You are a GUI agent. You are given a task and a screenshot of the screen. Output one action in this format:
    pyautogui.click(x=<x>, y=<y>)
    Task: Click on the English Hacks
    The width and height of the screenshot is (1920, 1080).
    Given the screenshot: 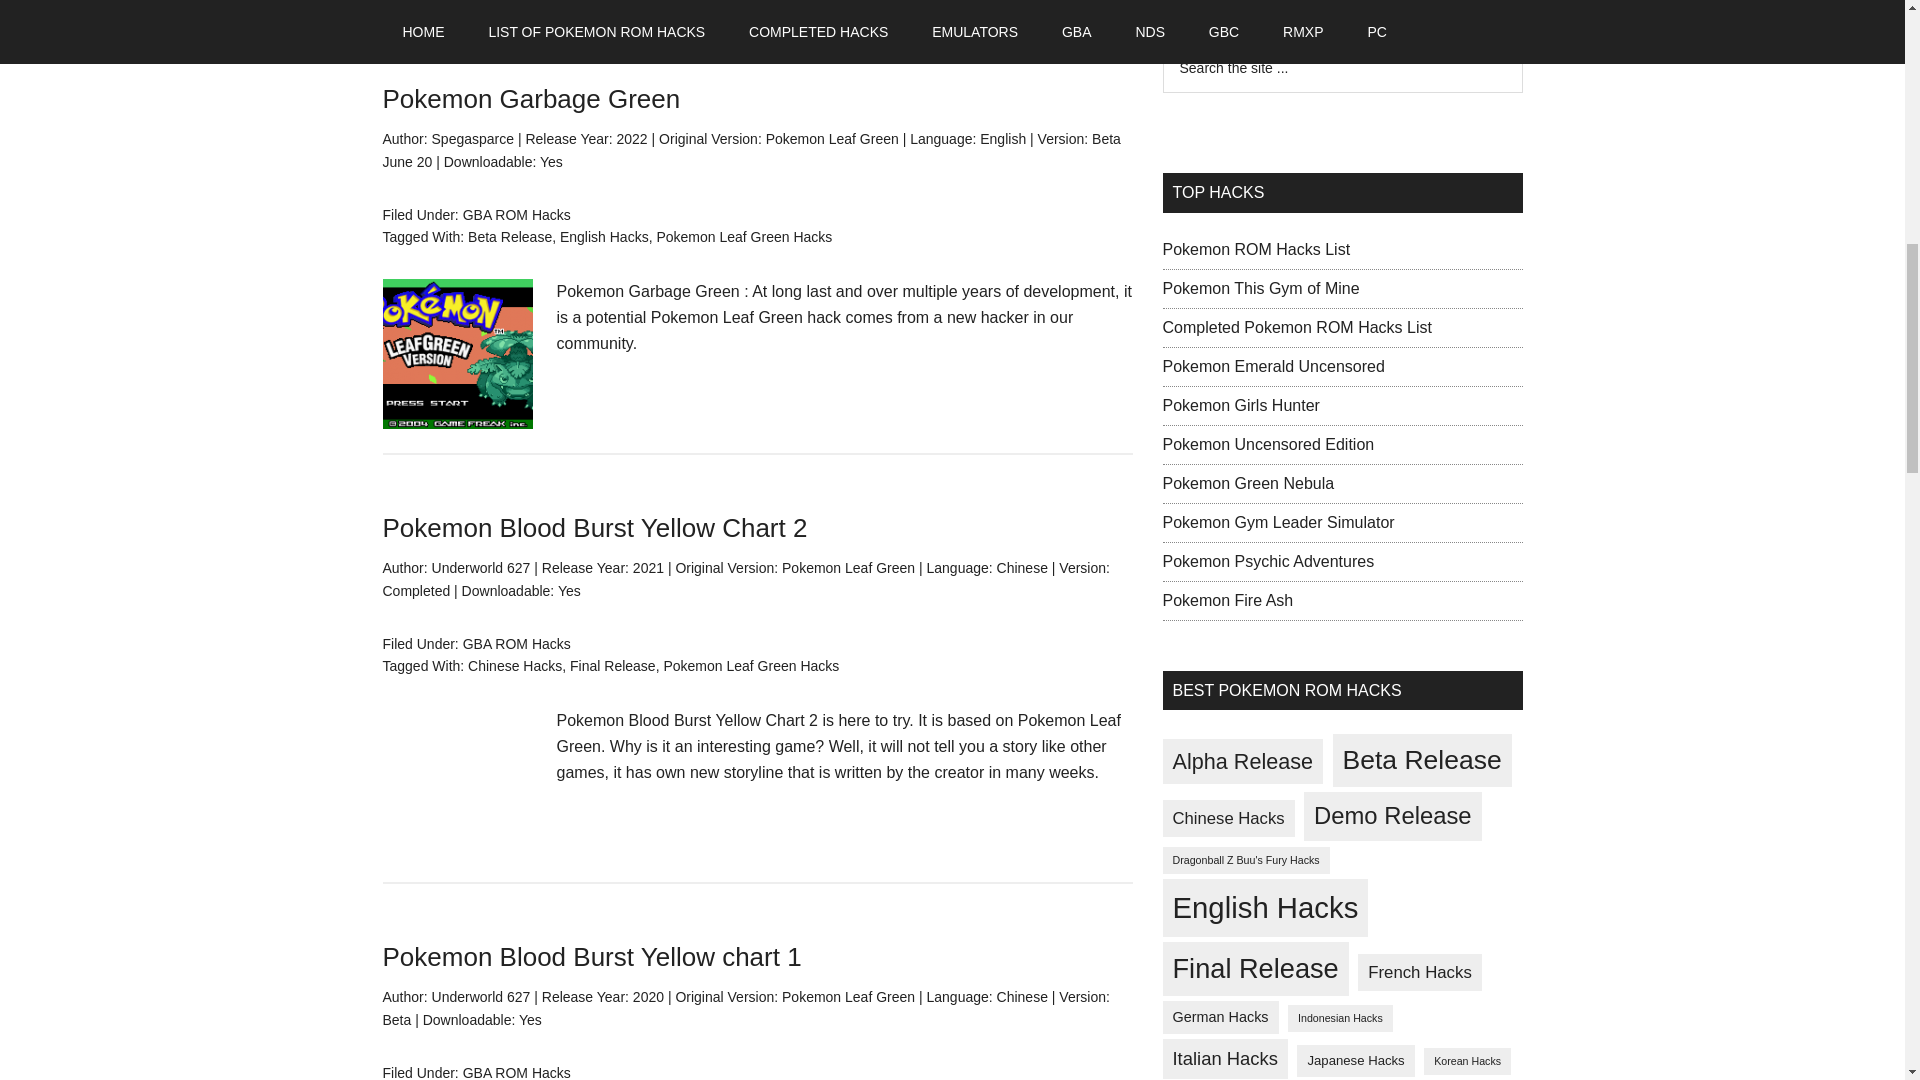 What is the action you would take?
    pyautogui.click(x=604, y=236)
    